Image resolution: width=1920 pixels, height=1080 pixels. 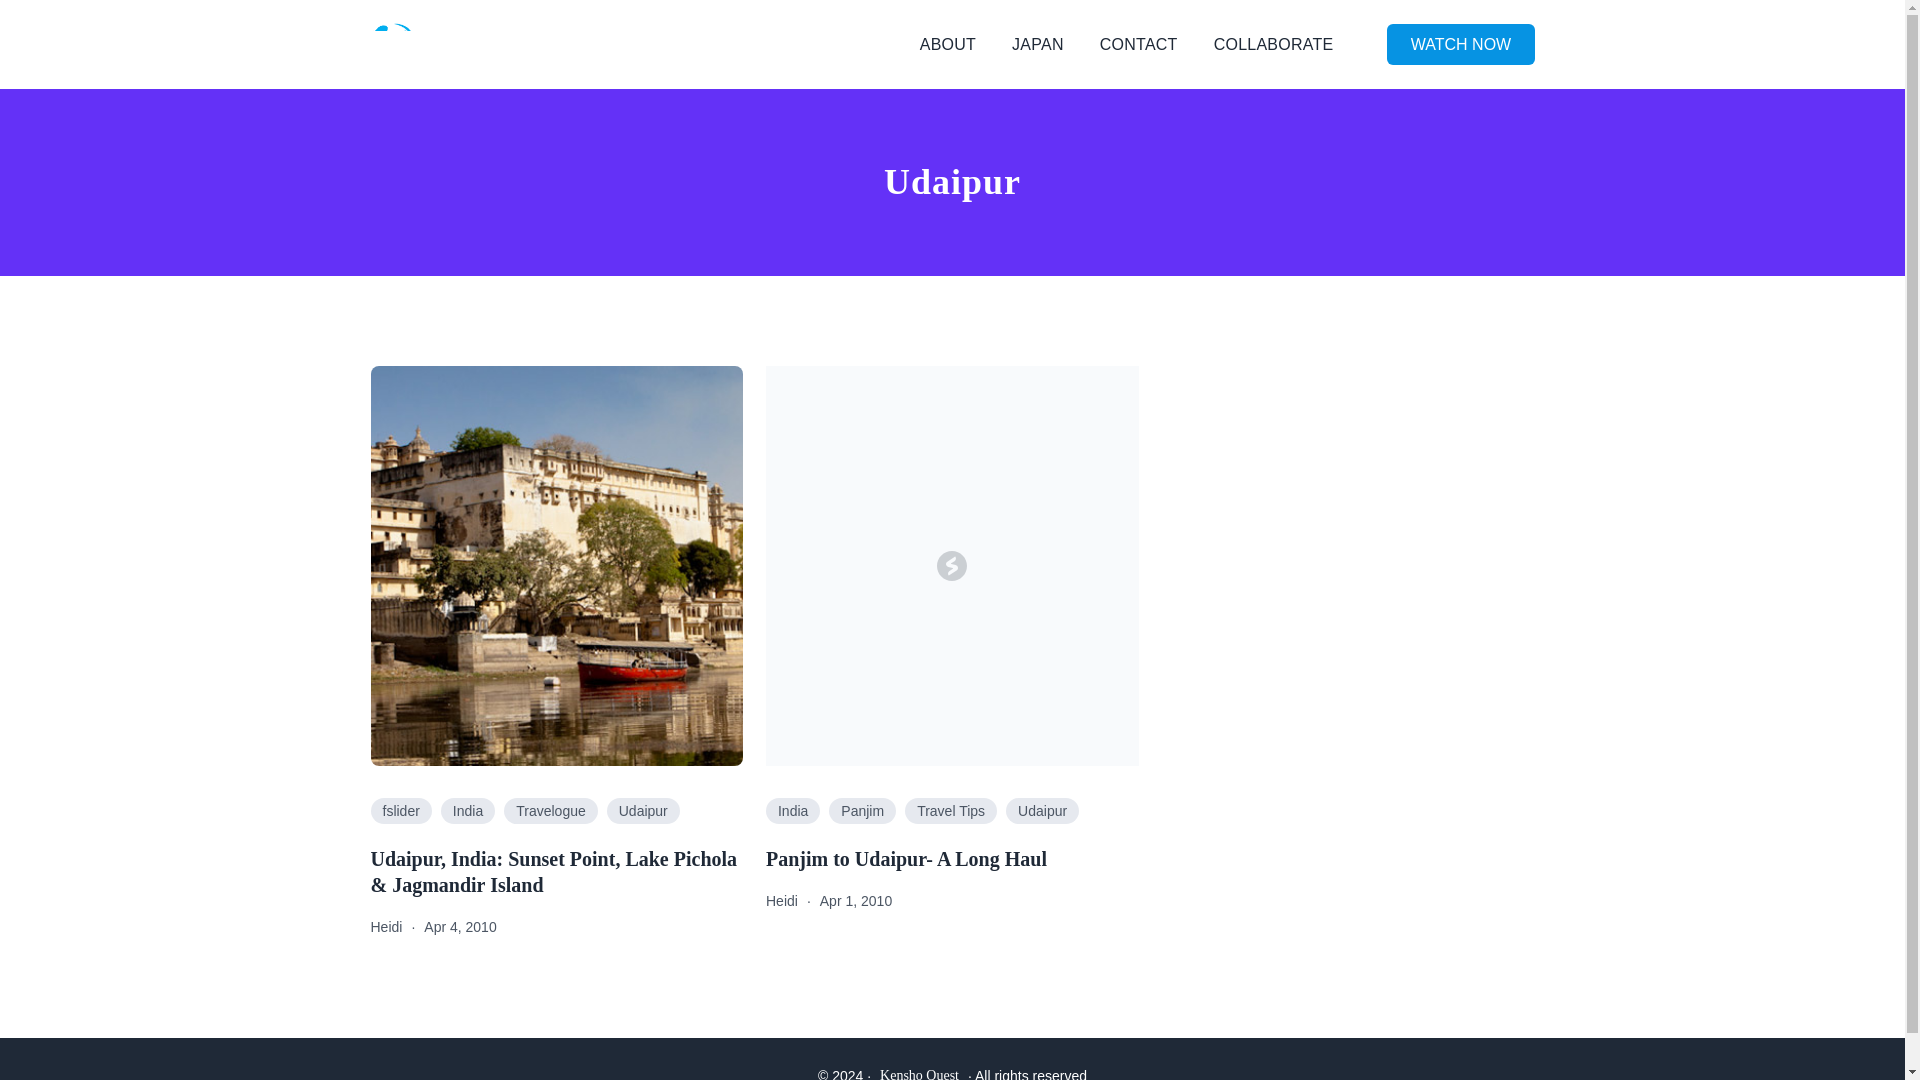 What do you see at coordinates (550, 811) in the screenshot?
I see `Travelogue` at bounding box center [550, 811].